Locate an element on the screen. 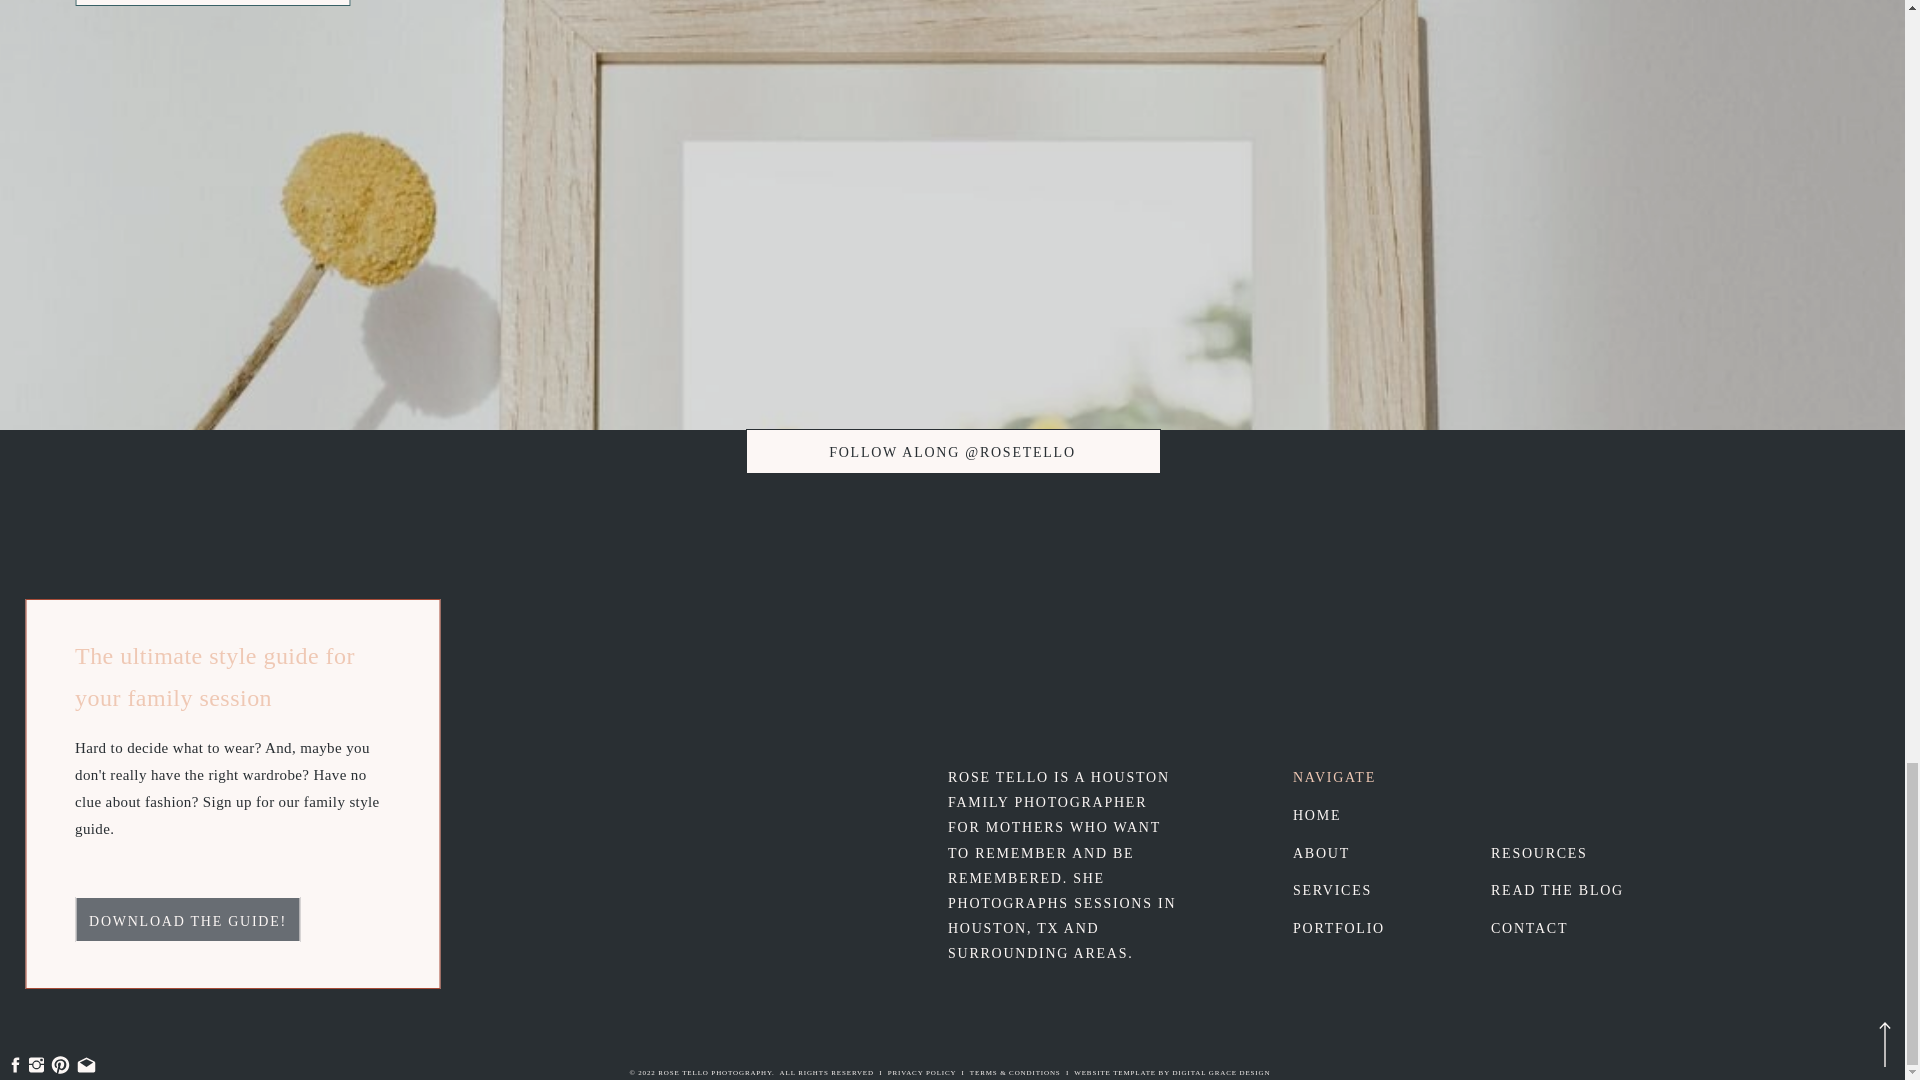 The width and height of the screenshot is (1920, 1080). CONTACT is located at coordinates (1569, 926).